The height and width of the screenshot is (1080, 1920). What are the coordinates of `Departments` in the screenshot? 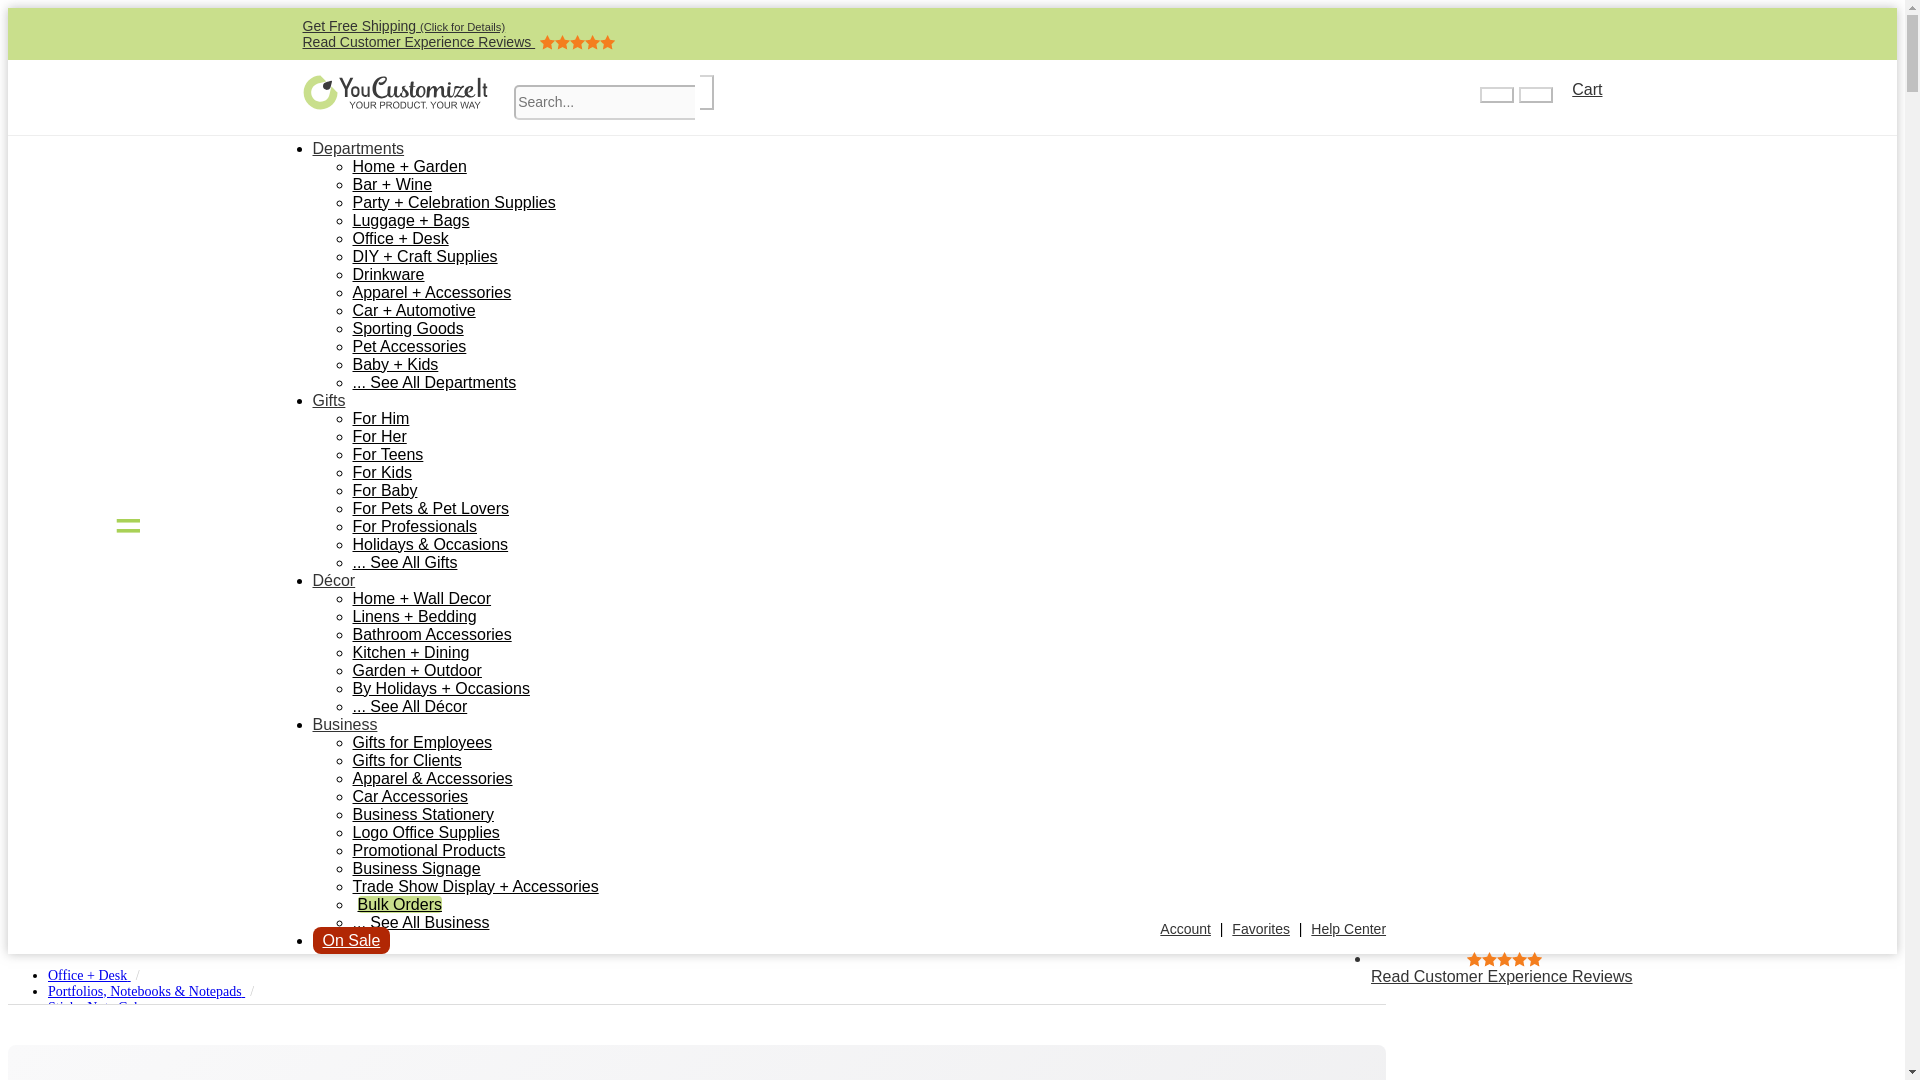 It's located at (357, 148).